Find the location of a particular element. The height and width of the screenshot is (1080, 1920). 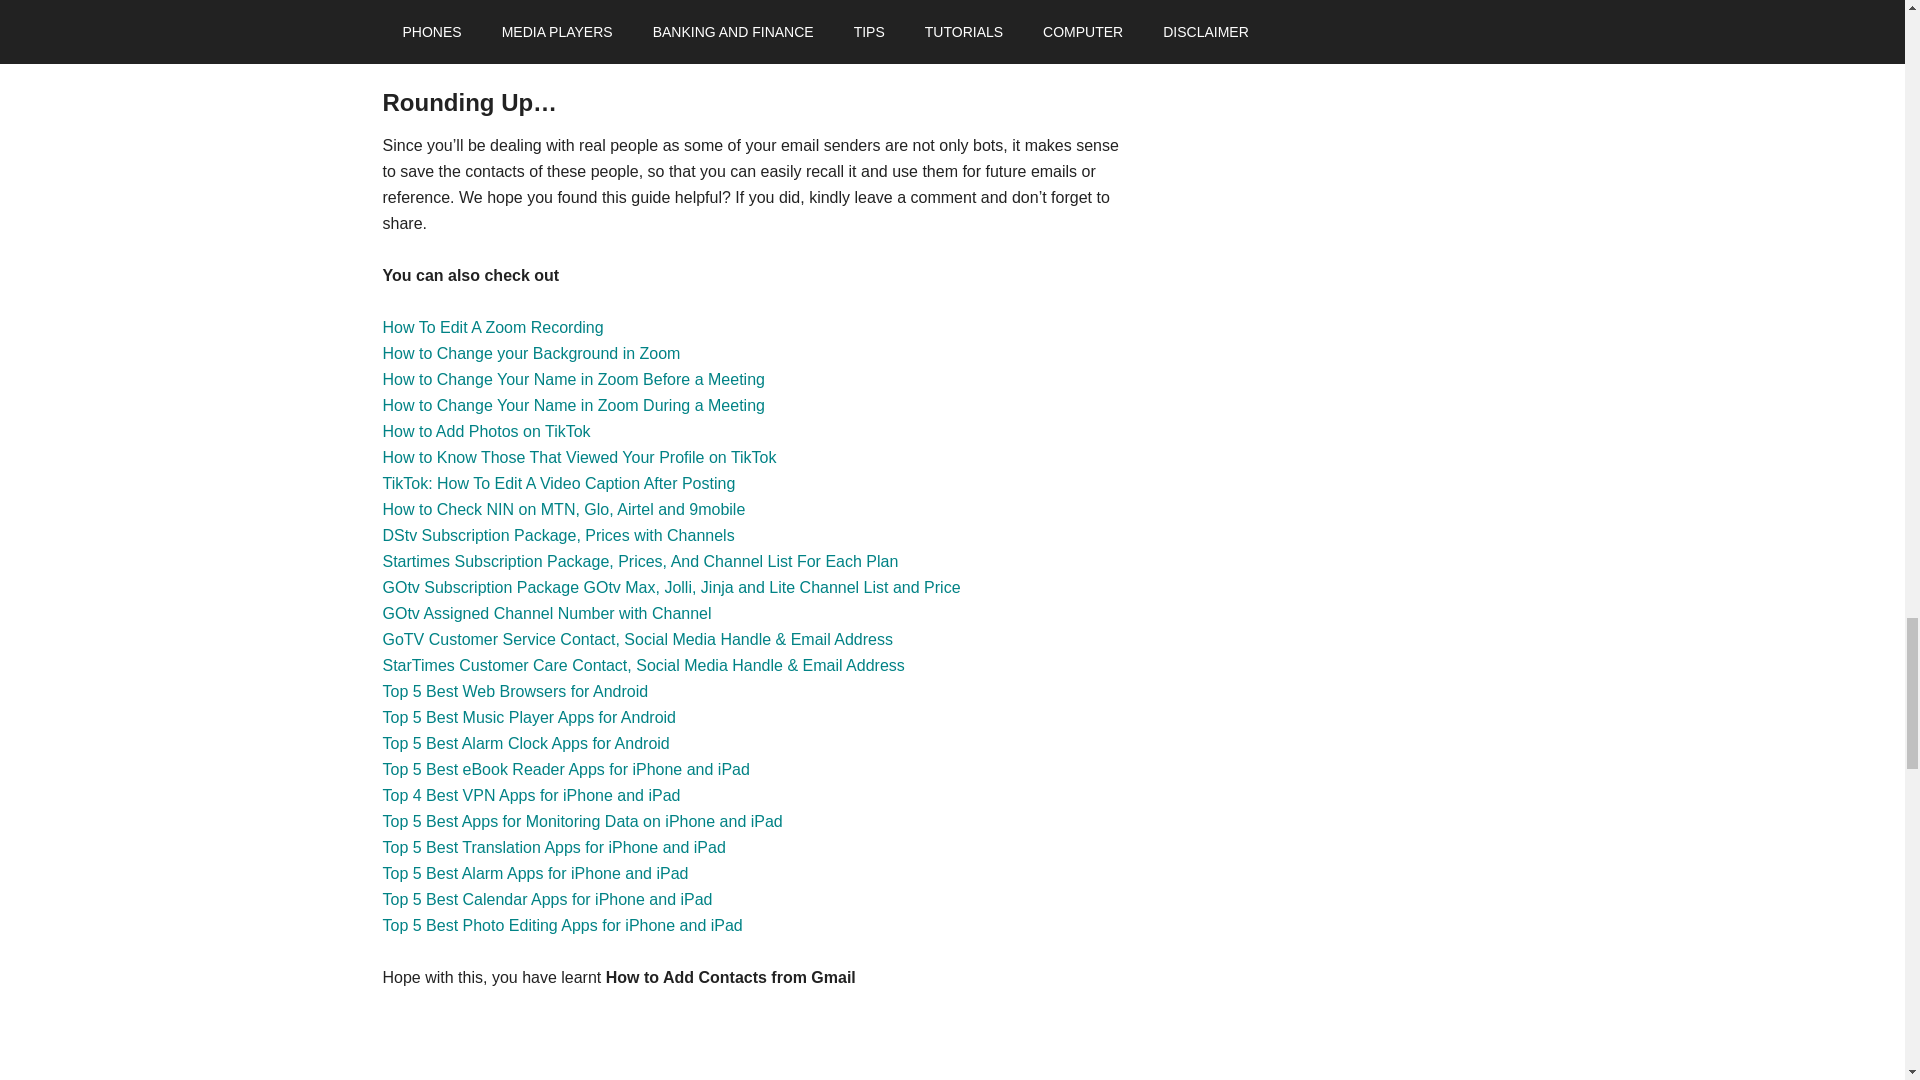

How to Know Those That Viewed Your Profile on TikTok is located at coordinates (578, 457).